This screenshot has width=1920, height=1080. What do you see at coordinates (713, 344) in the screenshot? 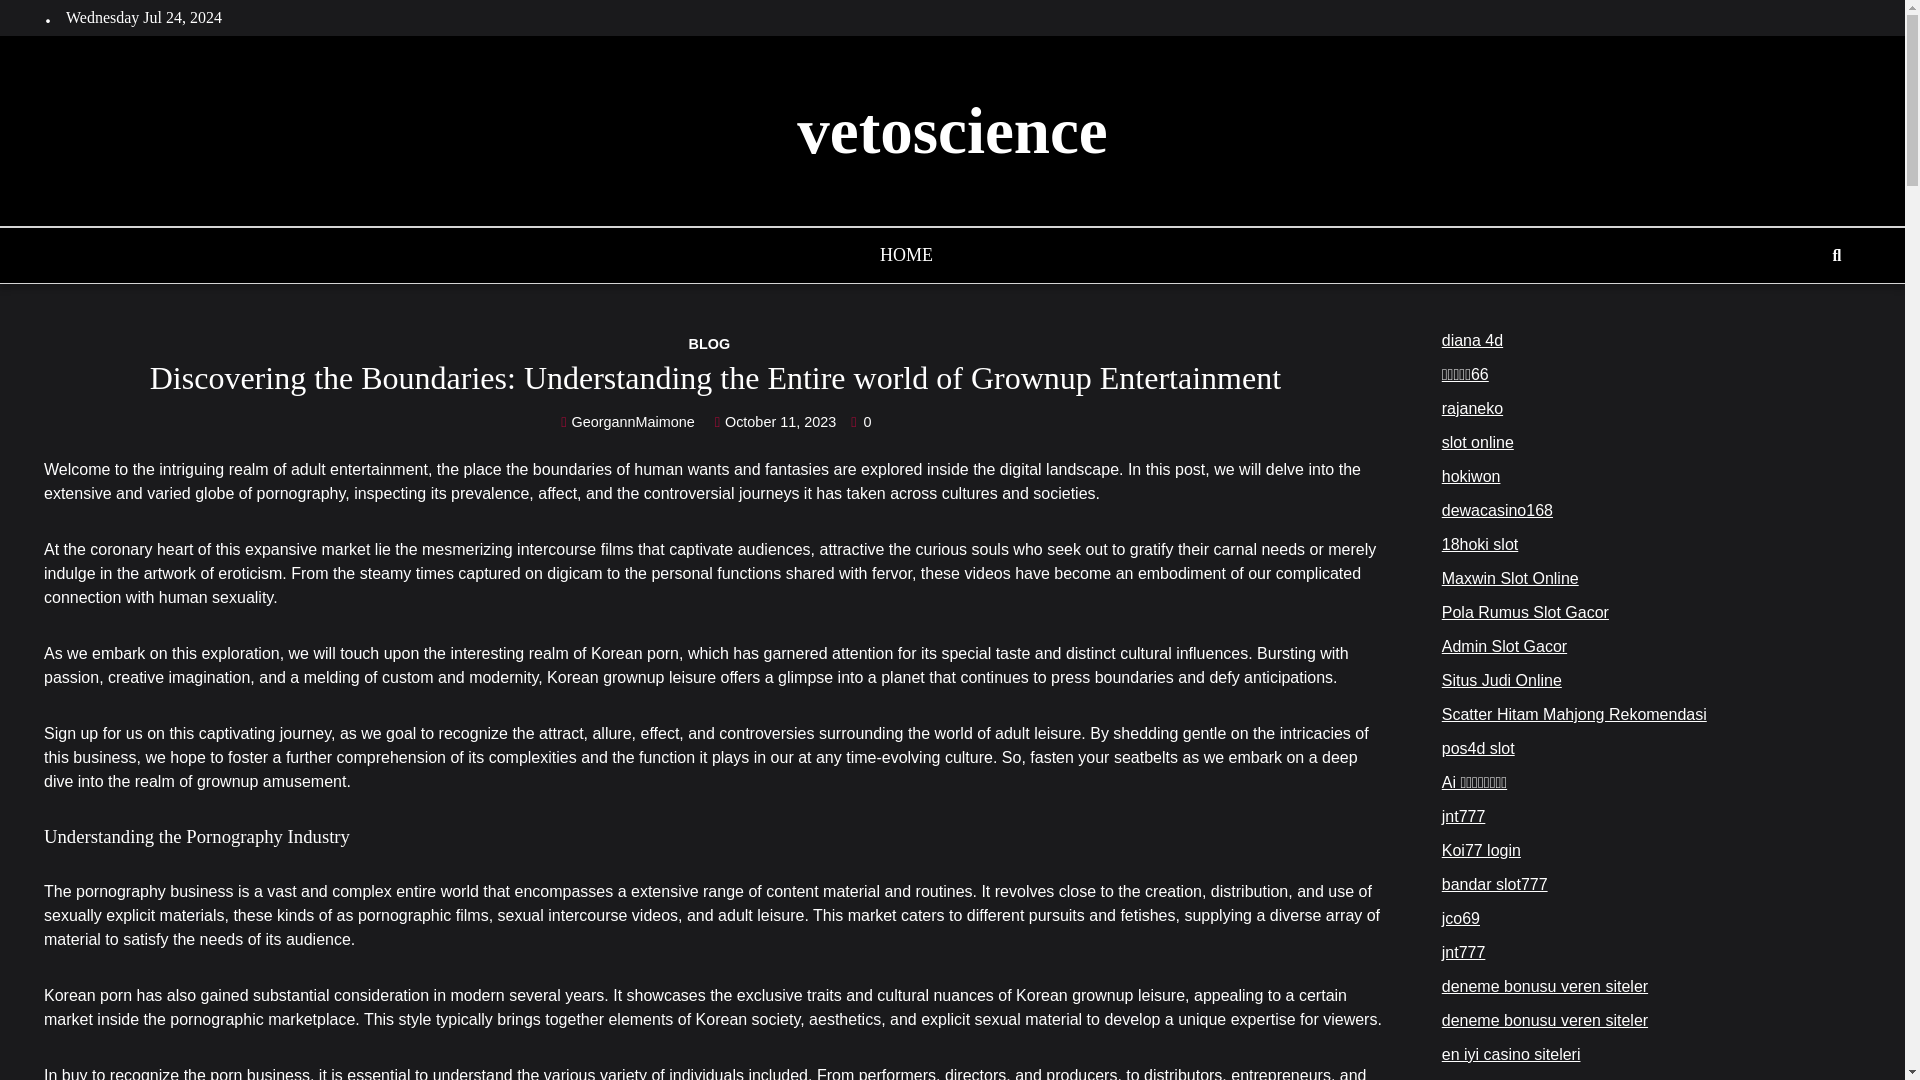
I see `BLOG` at bounding box center [713, 344].